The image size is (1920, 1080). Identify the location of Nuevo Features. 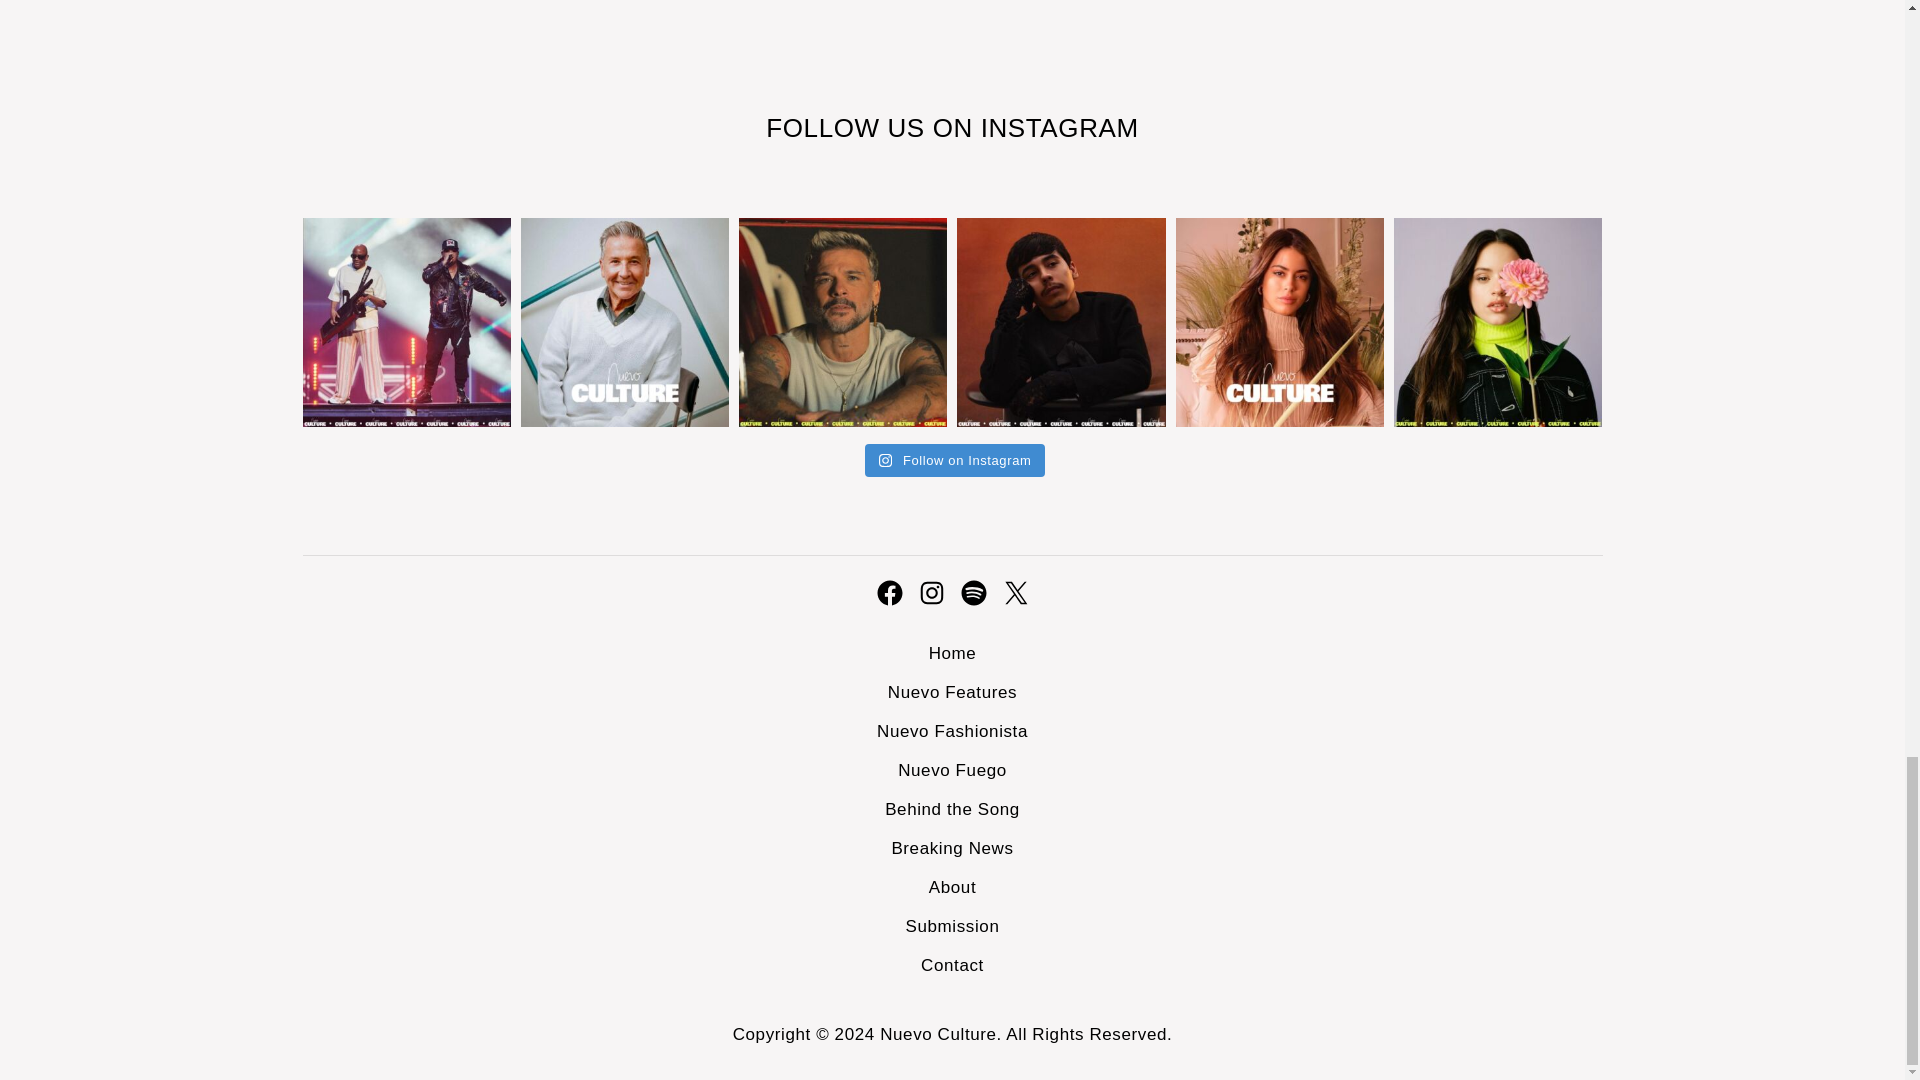
(952, 692).